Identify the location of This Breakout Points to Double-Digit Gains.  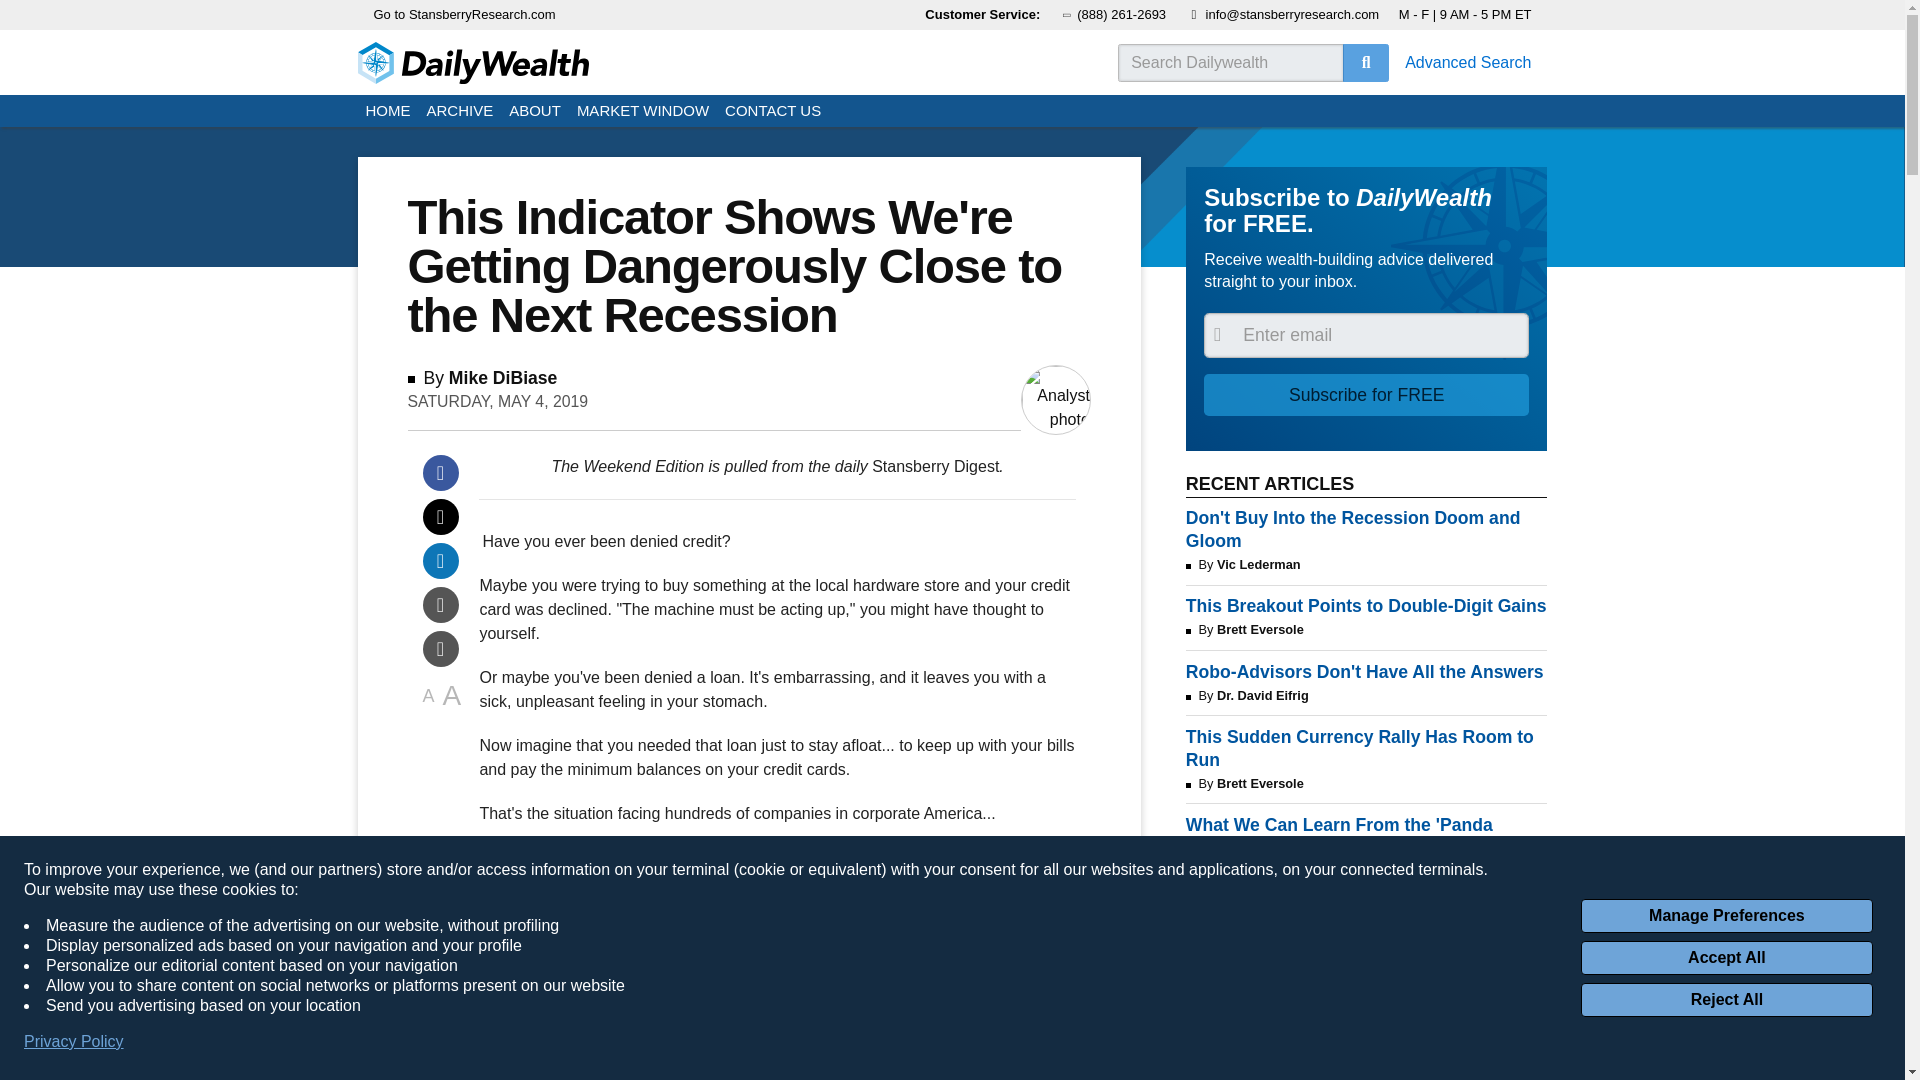
(1366, 606).